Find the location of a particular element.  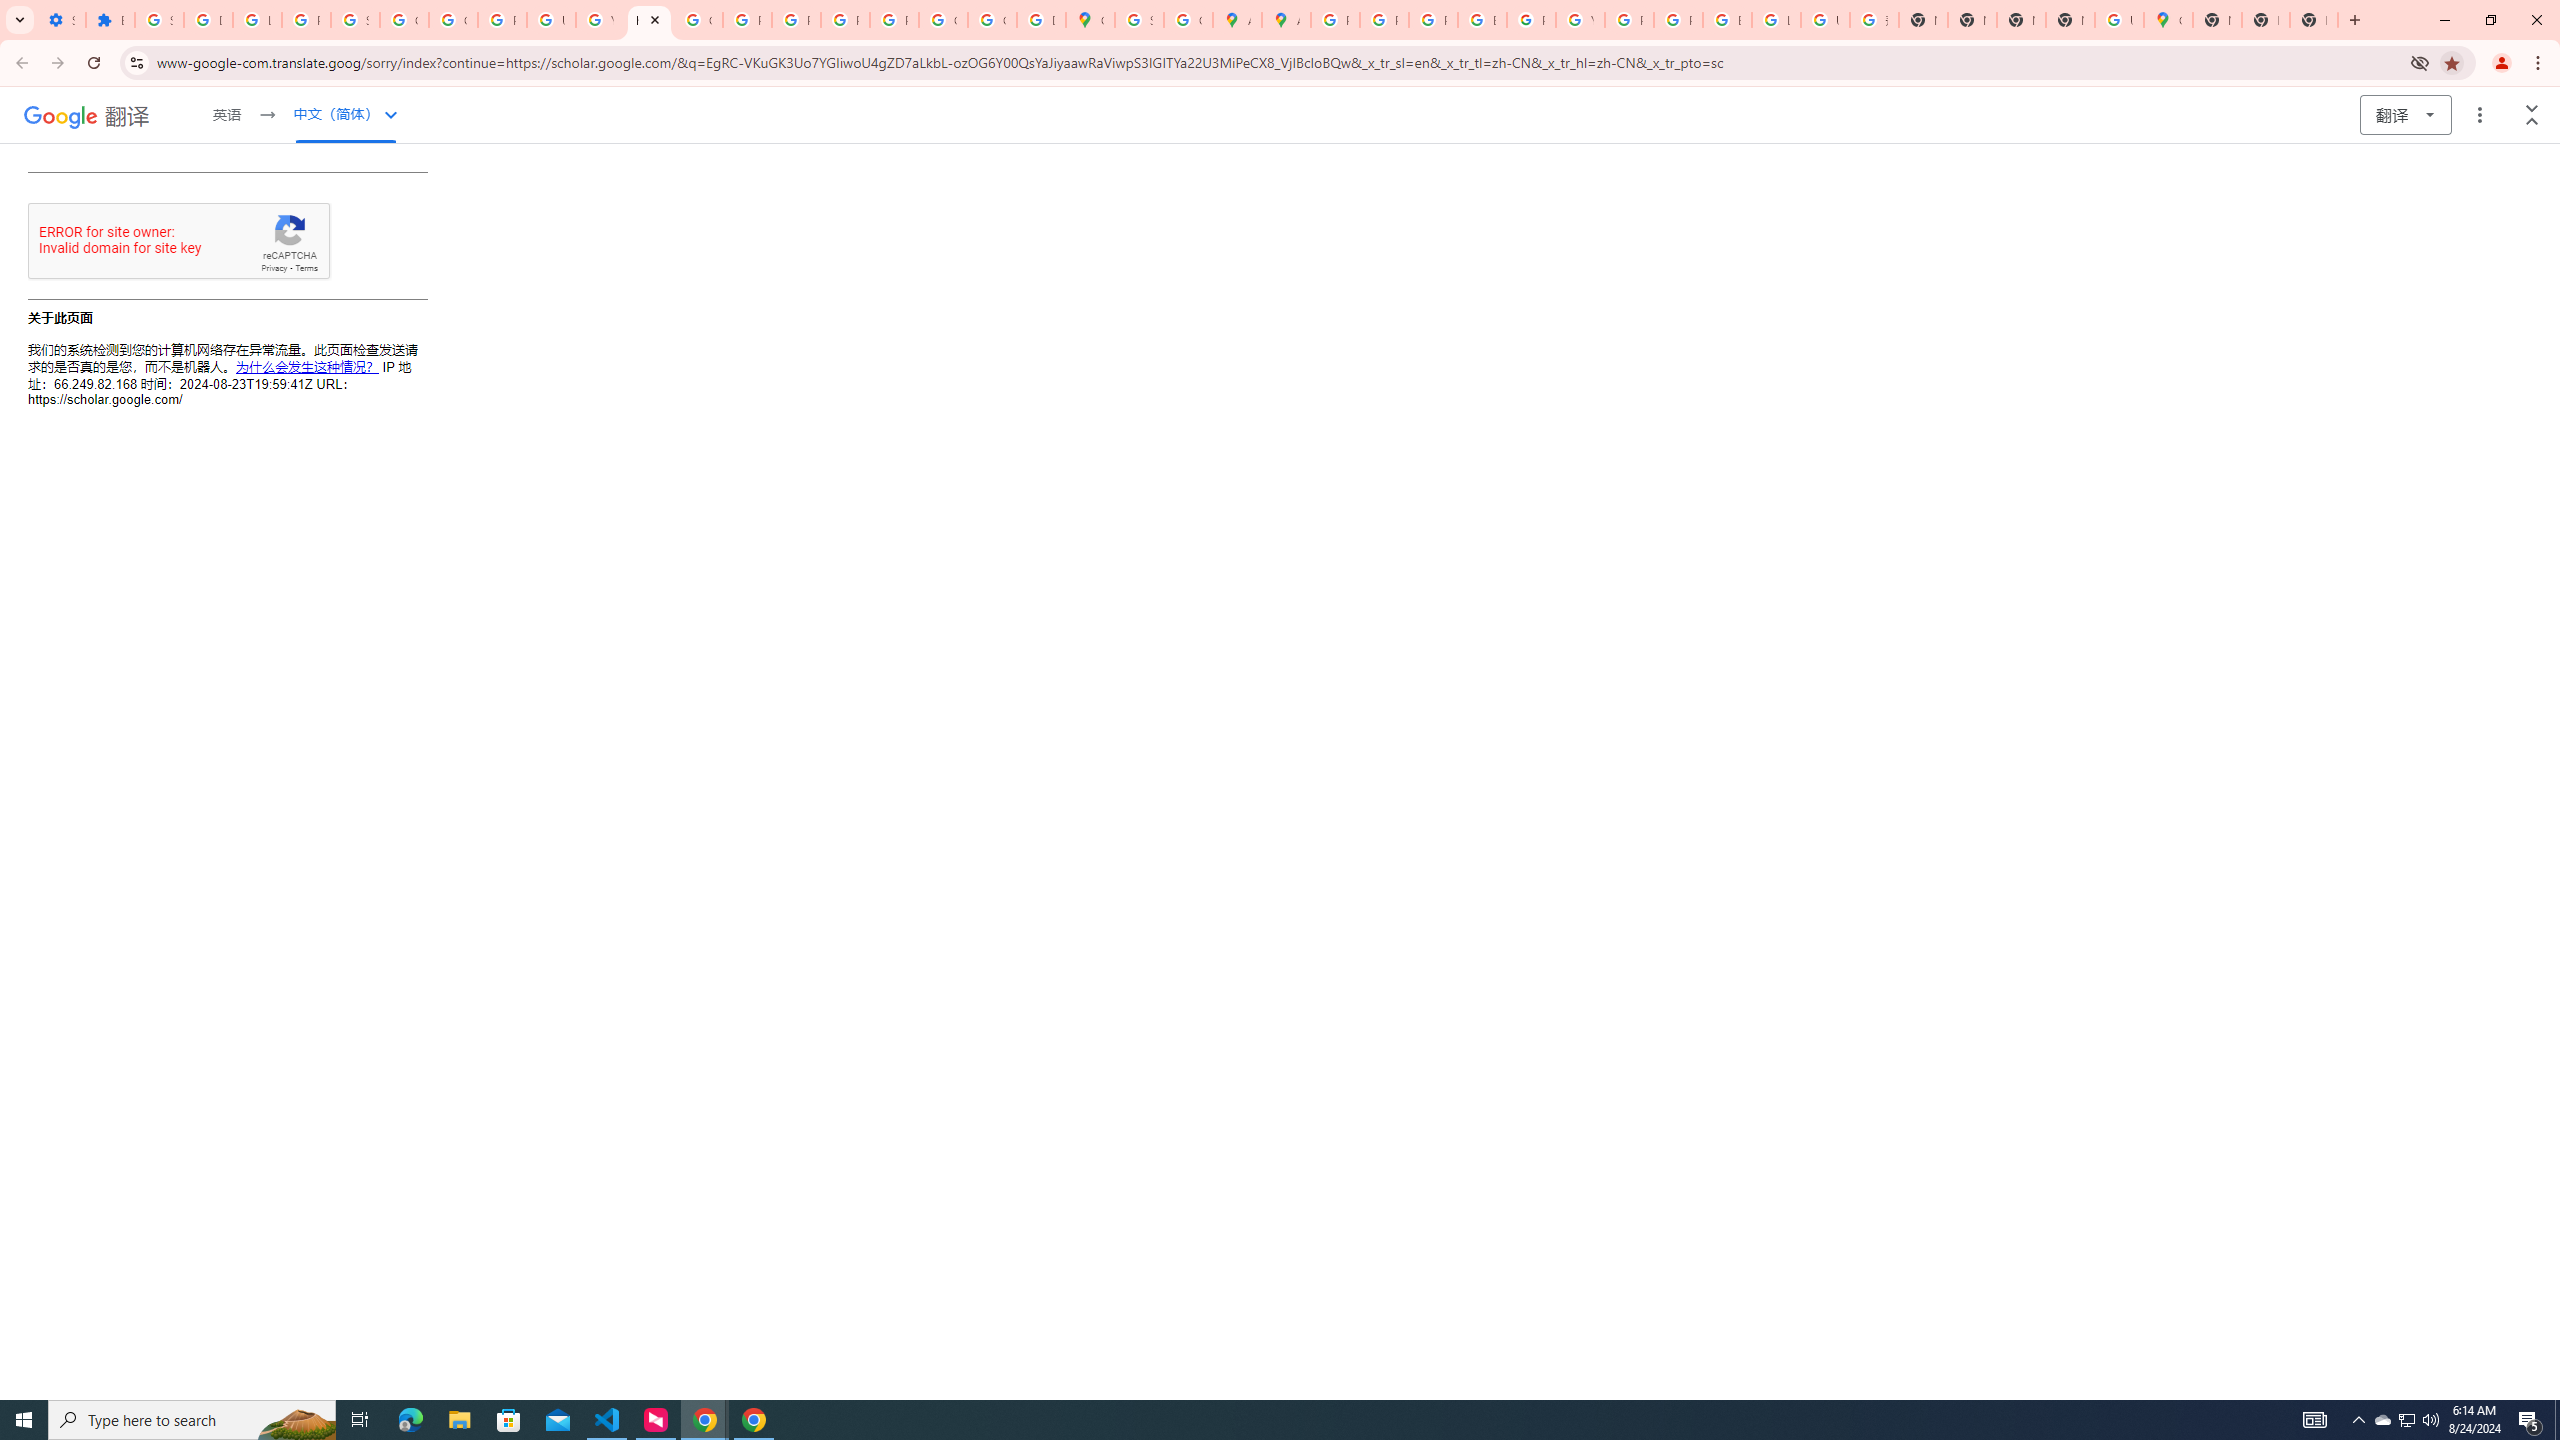

New Tab is located at coordinates (2314, 20).